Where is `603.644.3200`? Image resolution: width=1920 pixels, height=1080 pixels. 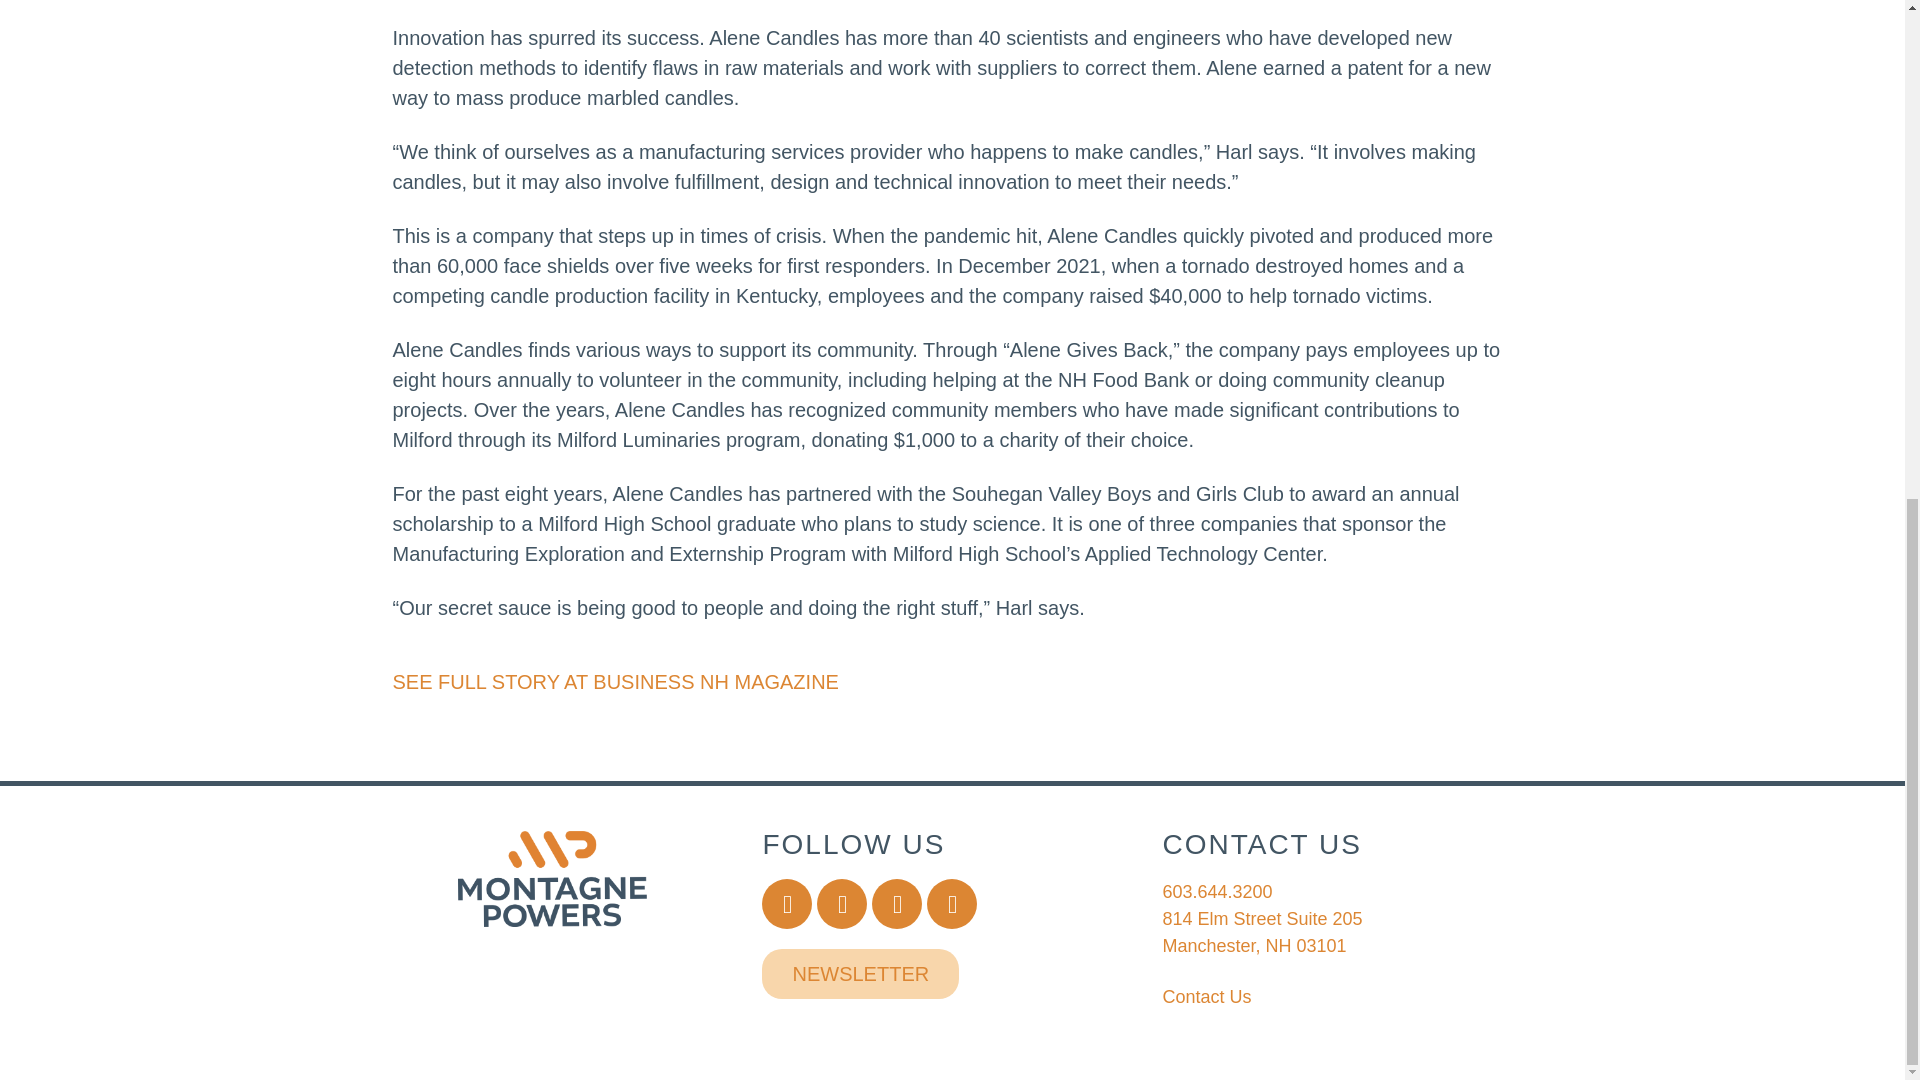 603.644.3200 is located at coordinates (860, 974).